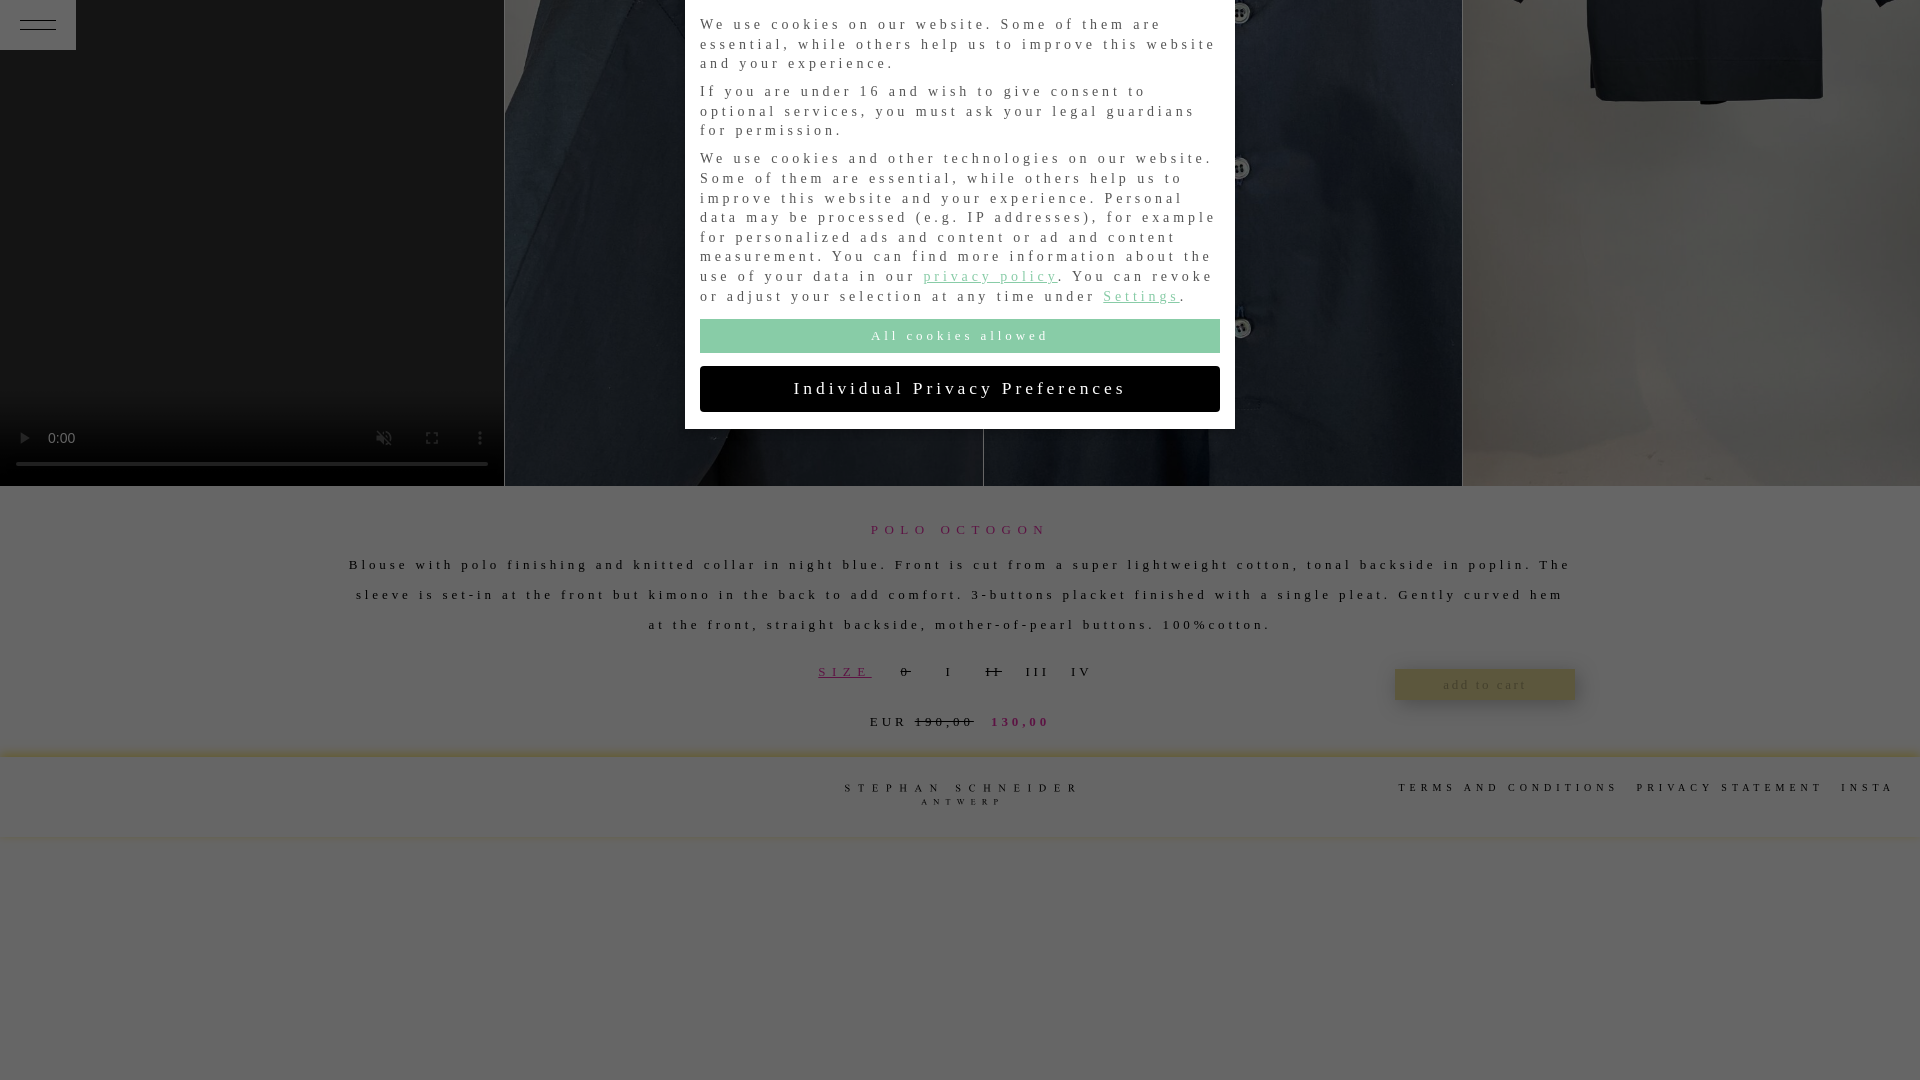  Describe the element at coordinates (903, 672) in the screenshot. I see `0` at that location.